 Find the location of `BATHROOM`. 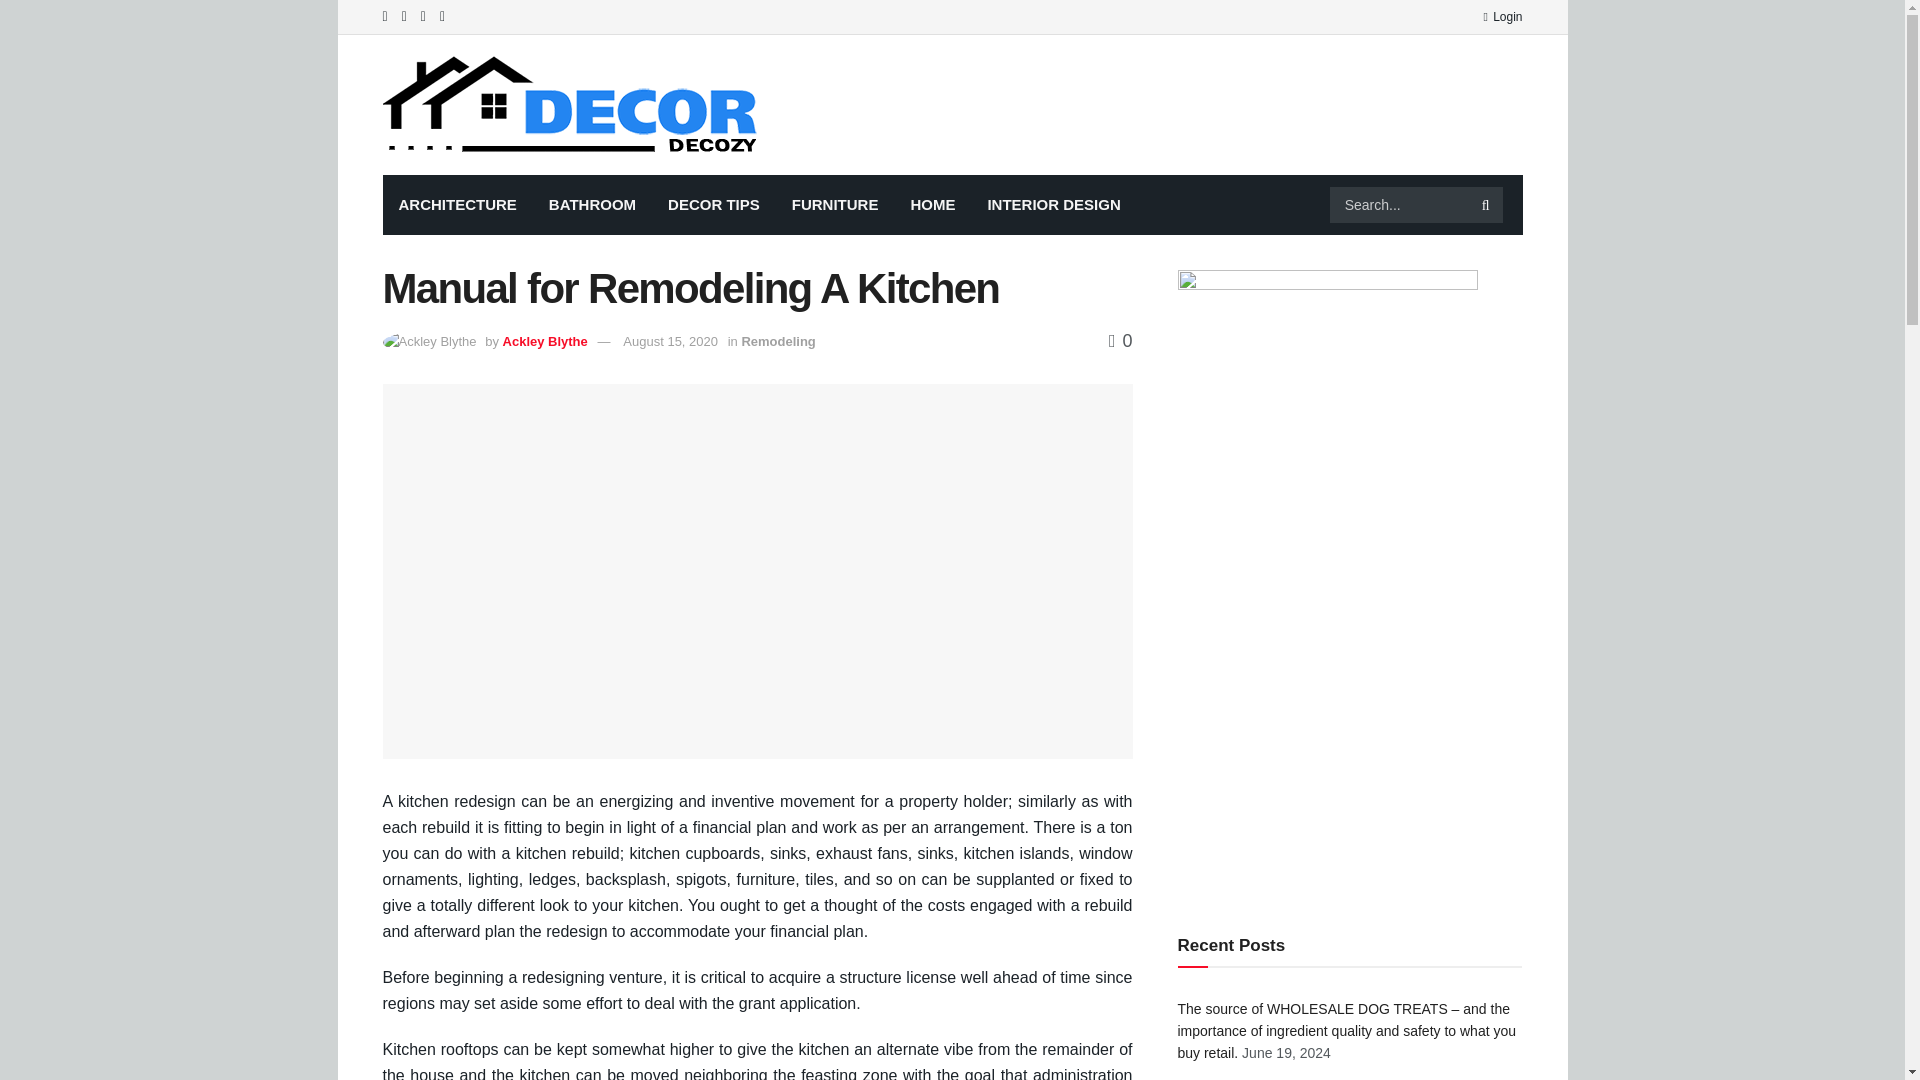

BATHROOM is located at coordinates (592, 204).